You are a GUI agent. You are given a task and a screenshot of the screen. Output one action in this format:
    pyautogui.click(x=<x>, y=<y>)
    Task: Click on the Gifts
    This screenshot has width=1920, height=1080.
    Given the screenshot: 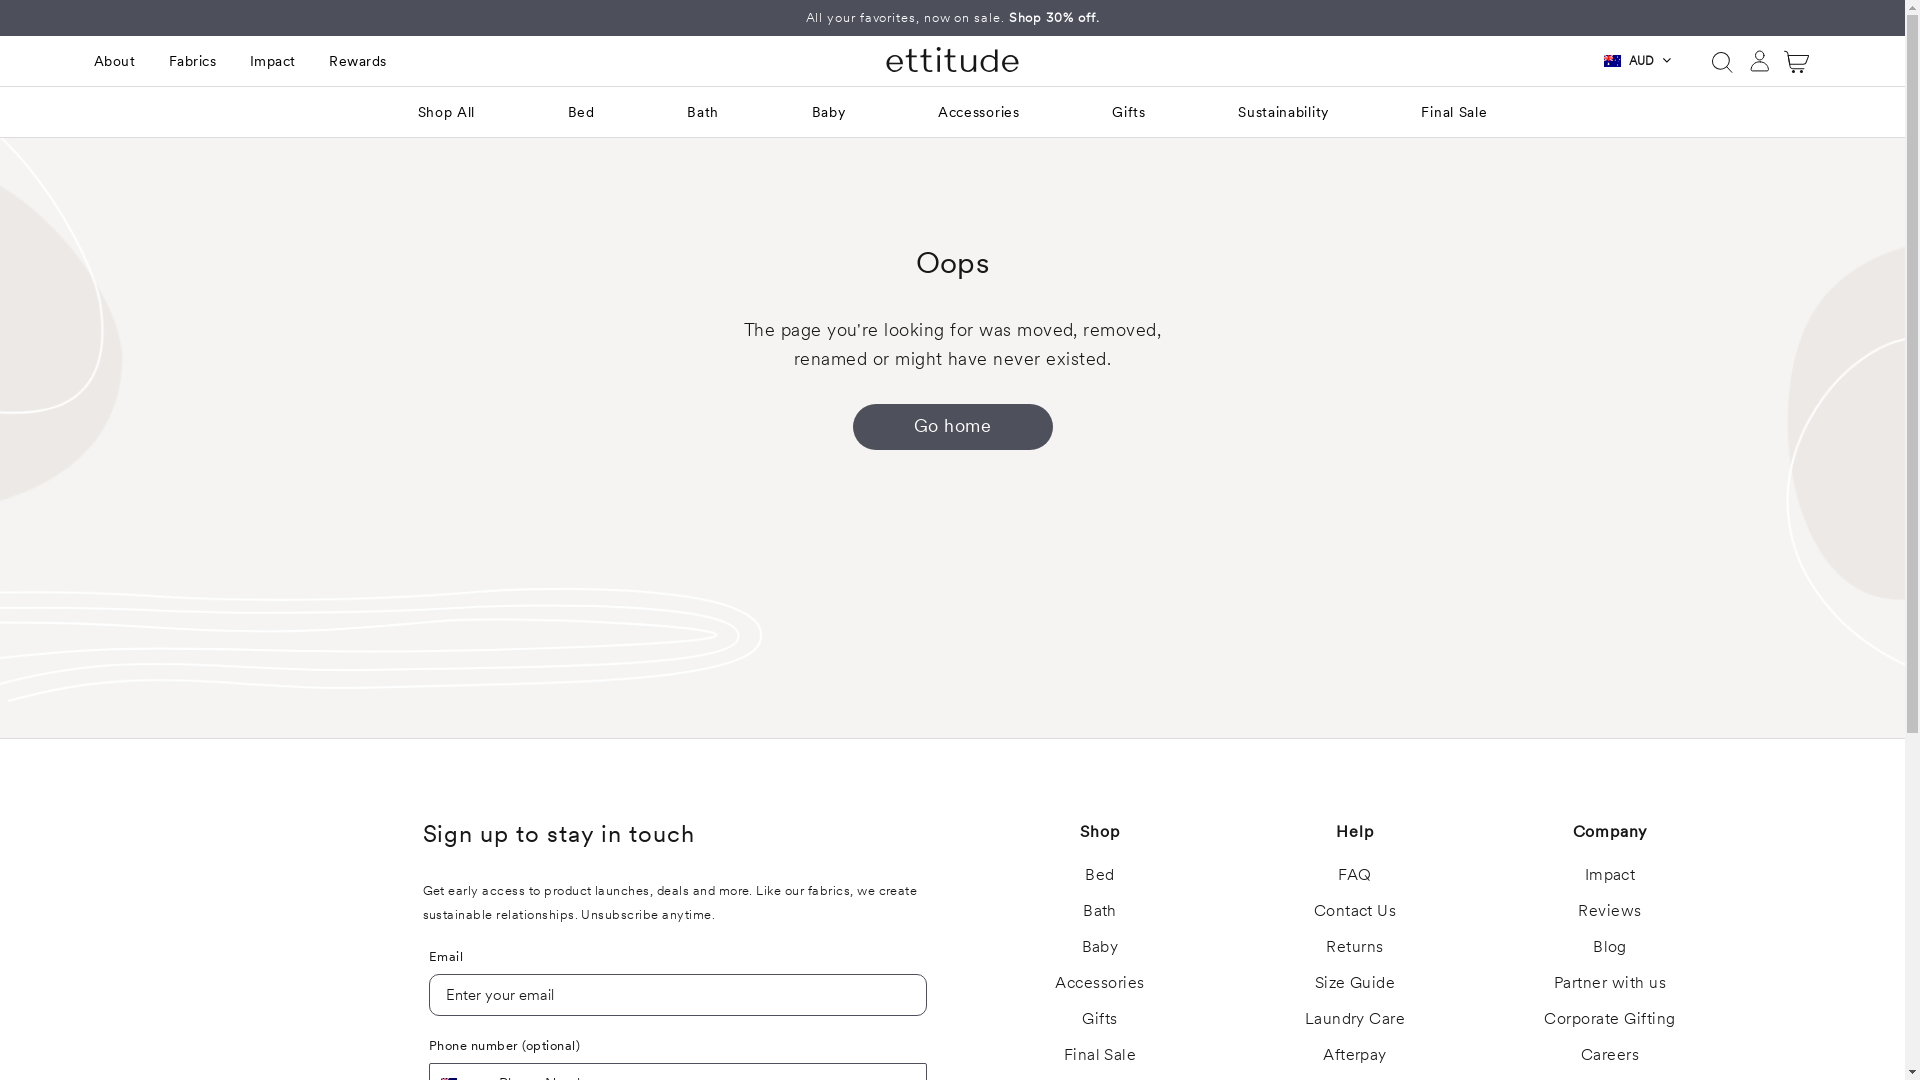 What is the action you would take?
    pyautogui.click(x=1100, y=1018)
    